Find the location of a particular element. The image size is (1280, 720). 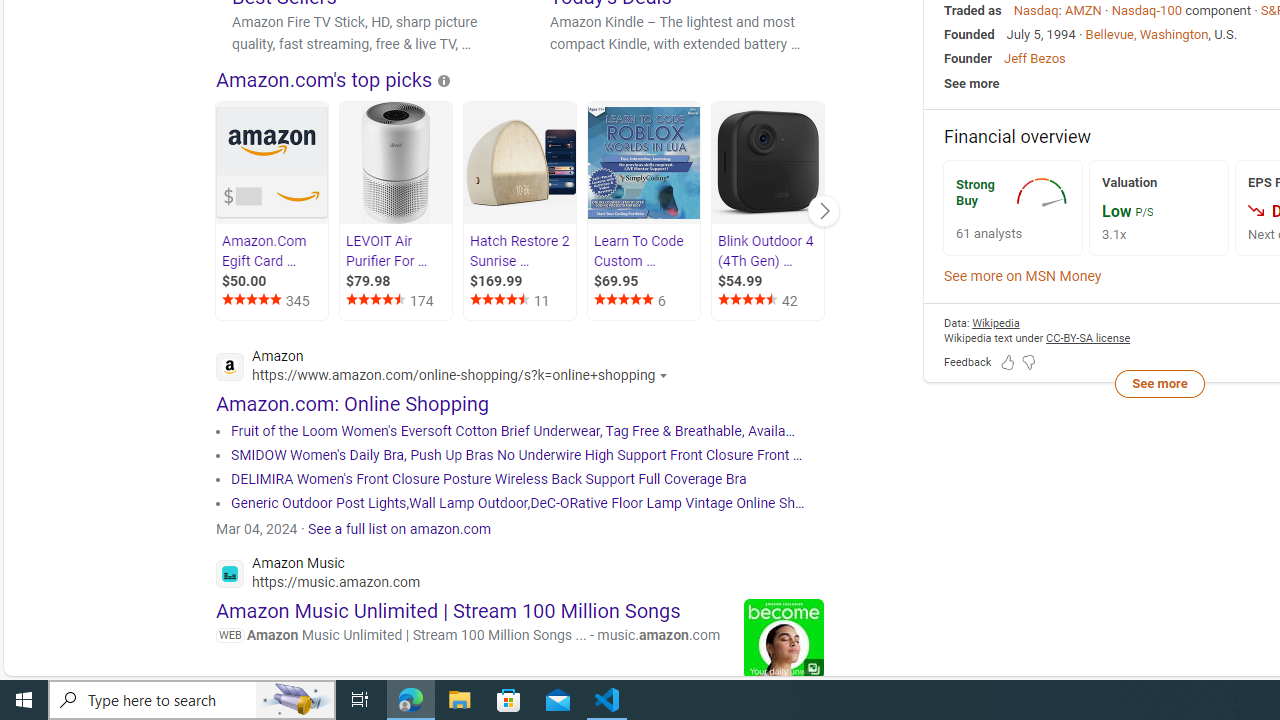

$50.00 is located at coordinates (274, 281).